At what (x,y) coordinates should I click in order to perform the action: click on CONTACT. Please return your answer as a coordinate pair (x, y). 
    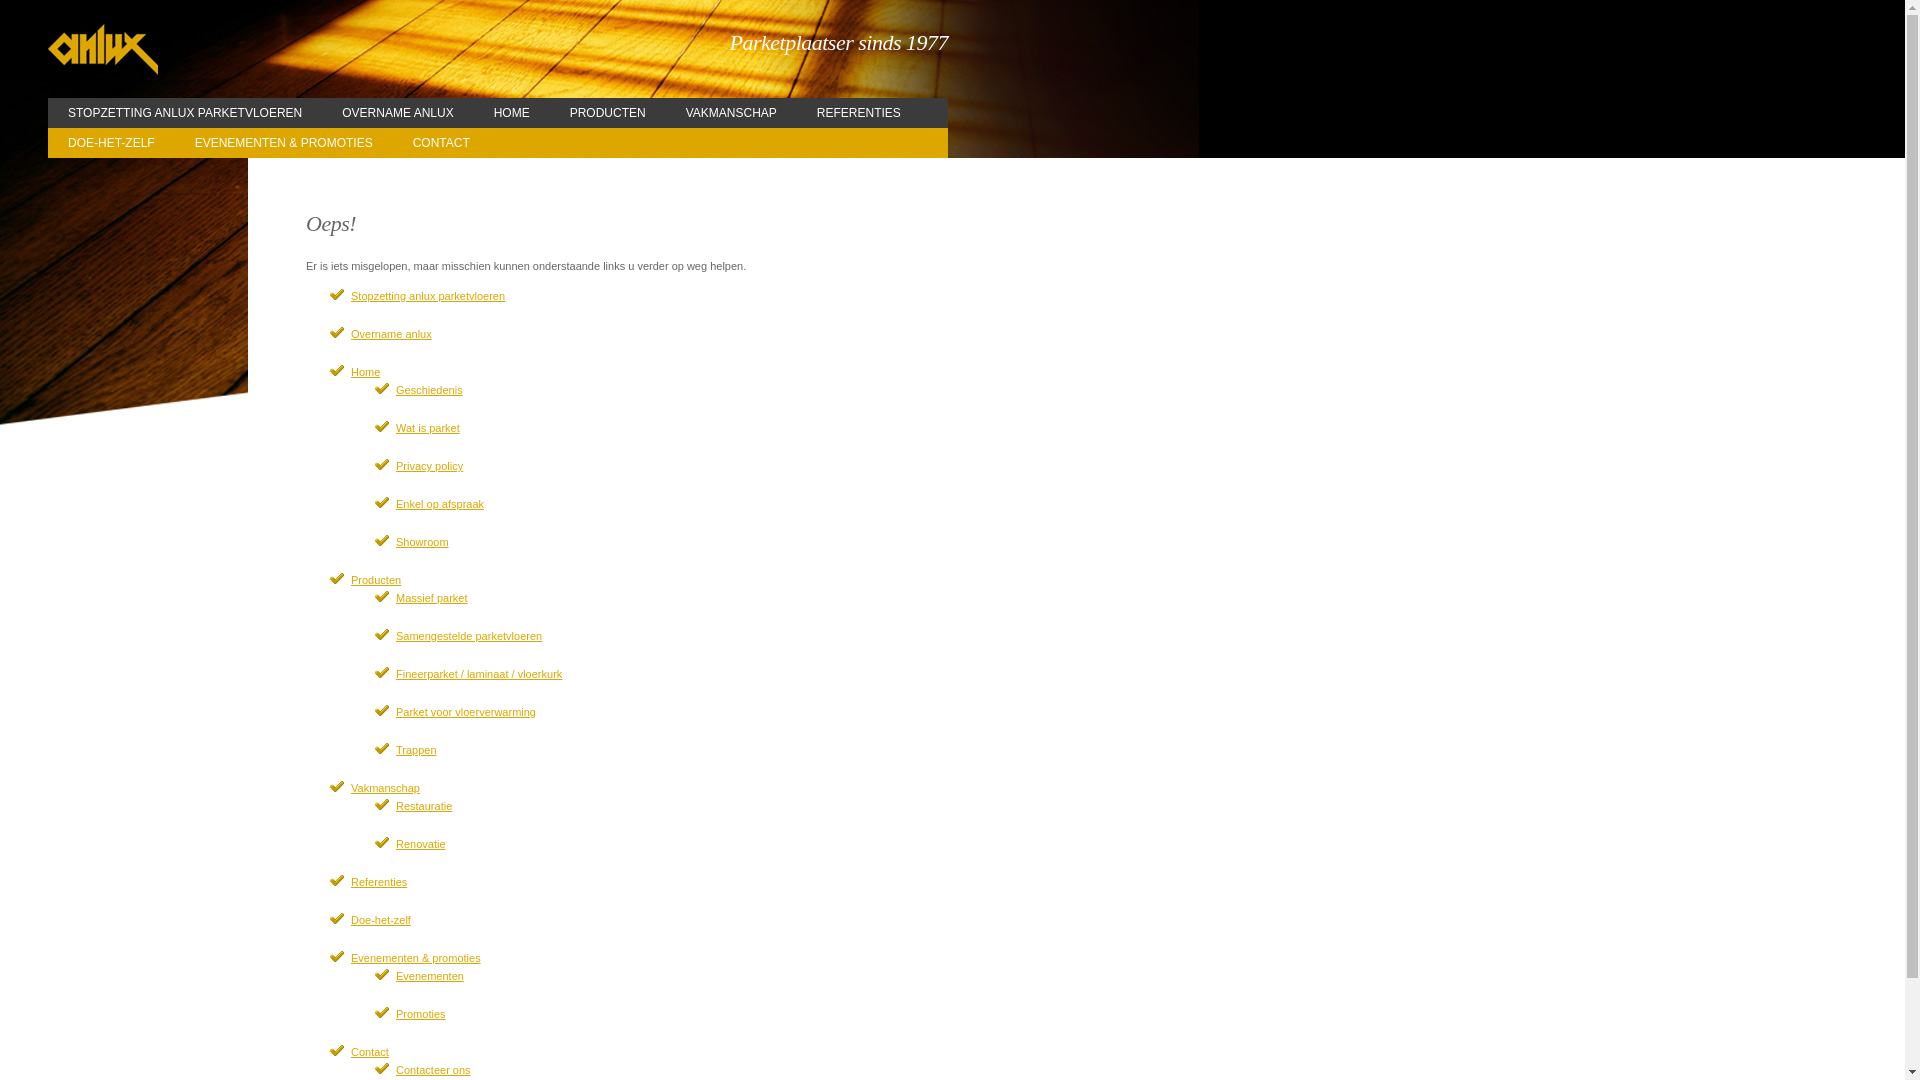
    Looking at the image, I should click on (441, 143).